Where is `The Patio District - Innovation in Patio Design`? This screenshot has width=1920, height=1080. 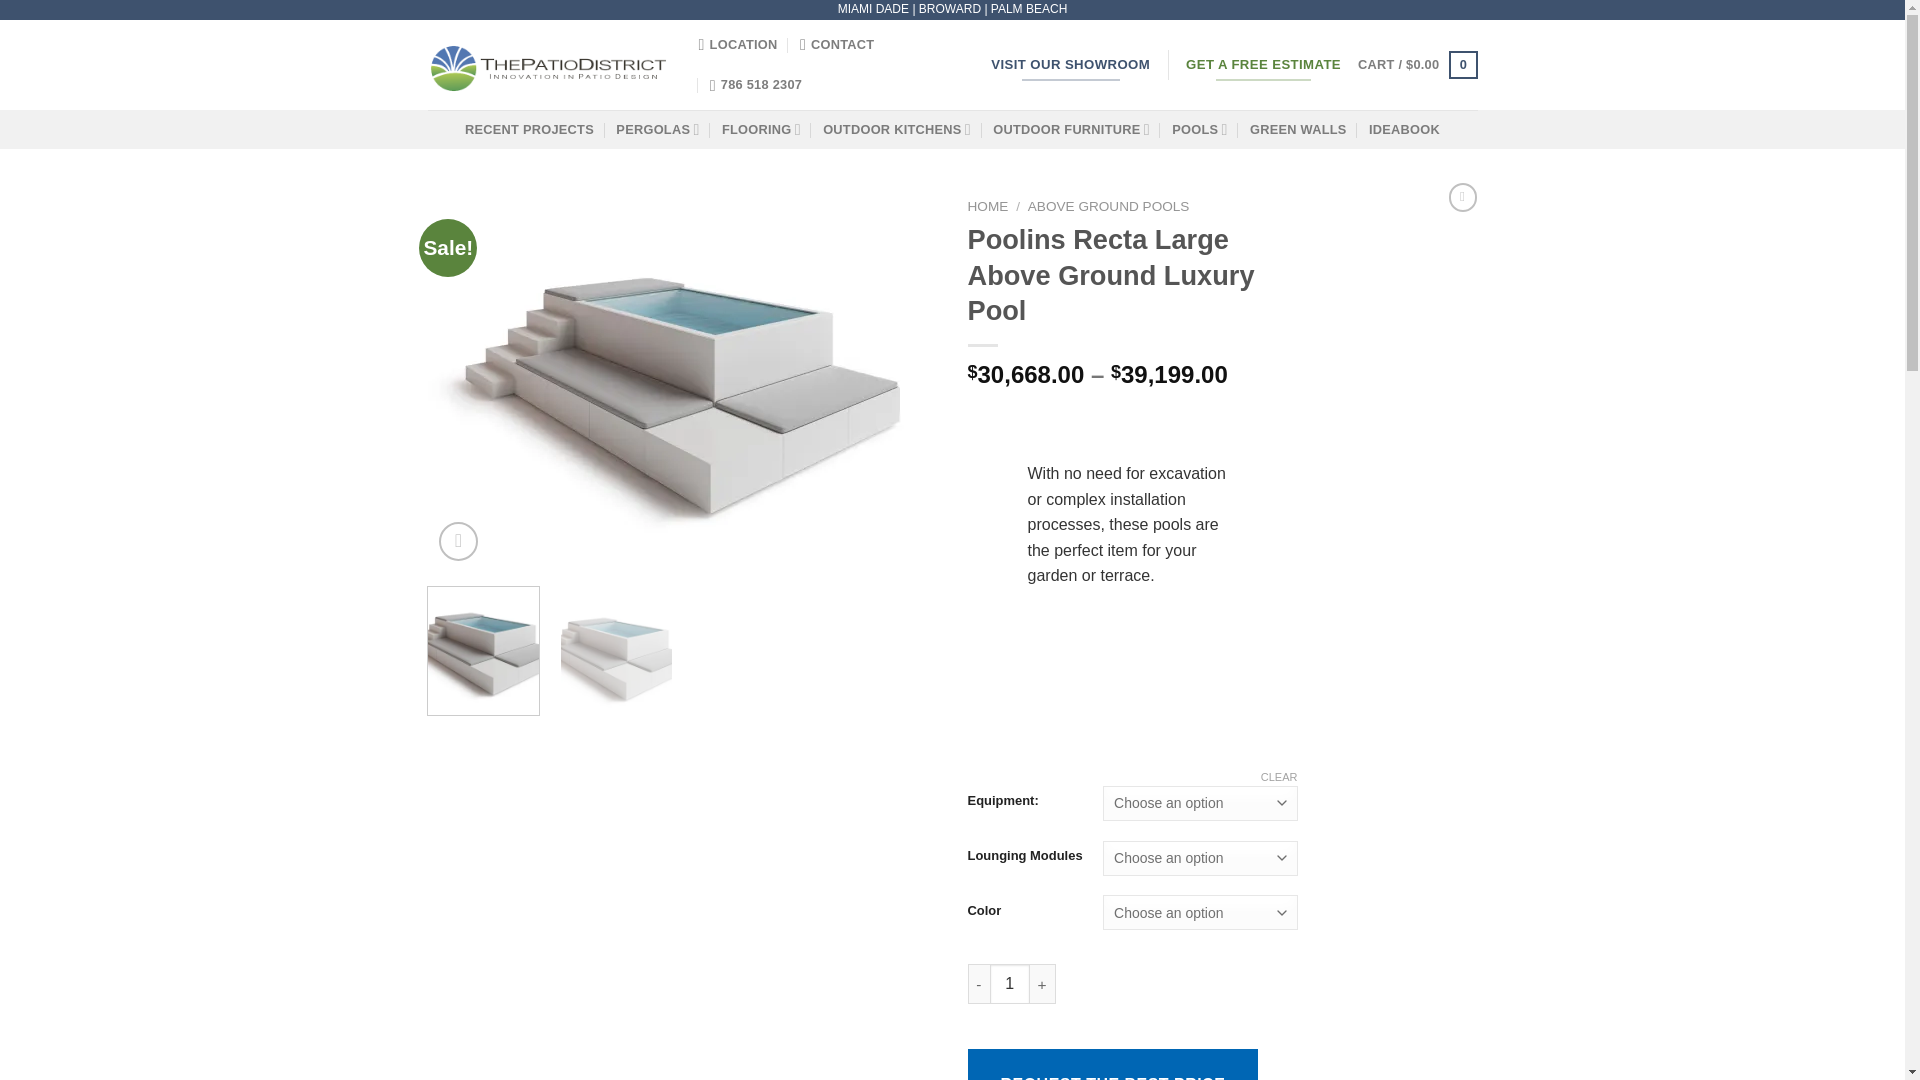 The Patio District - Innovation in Patio Design is located at coordinates (548, 64).